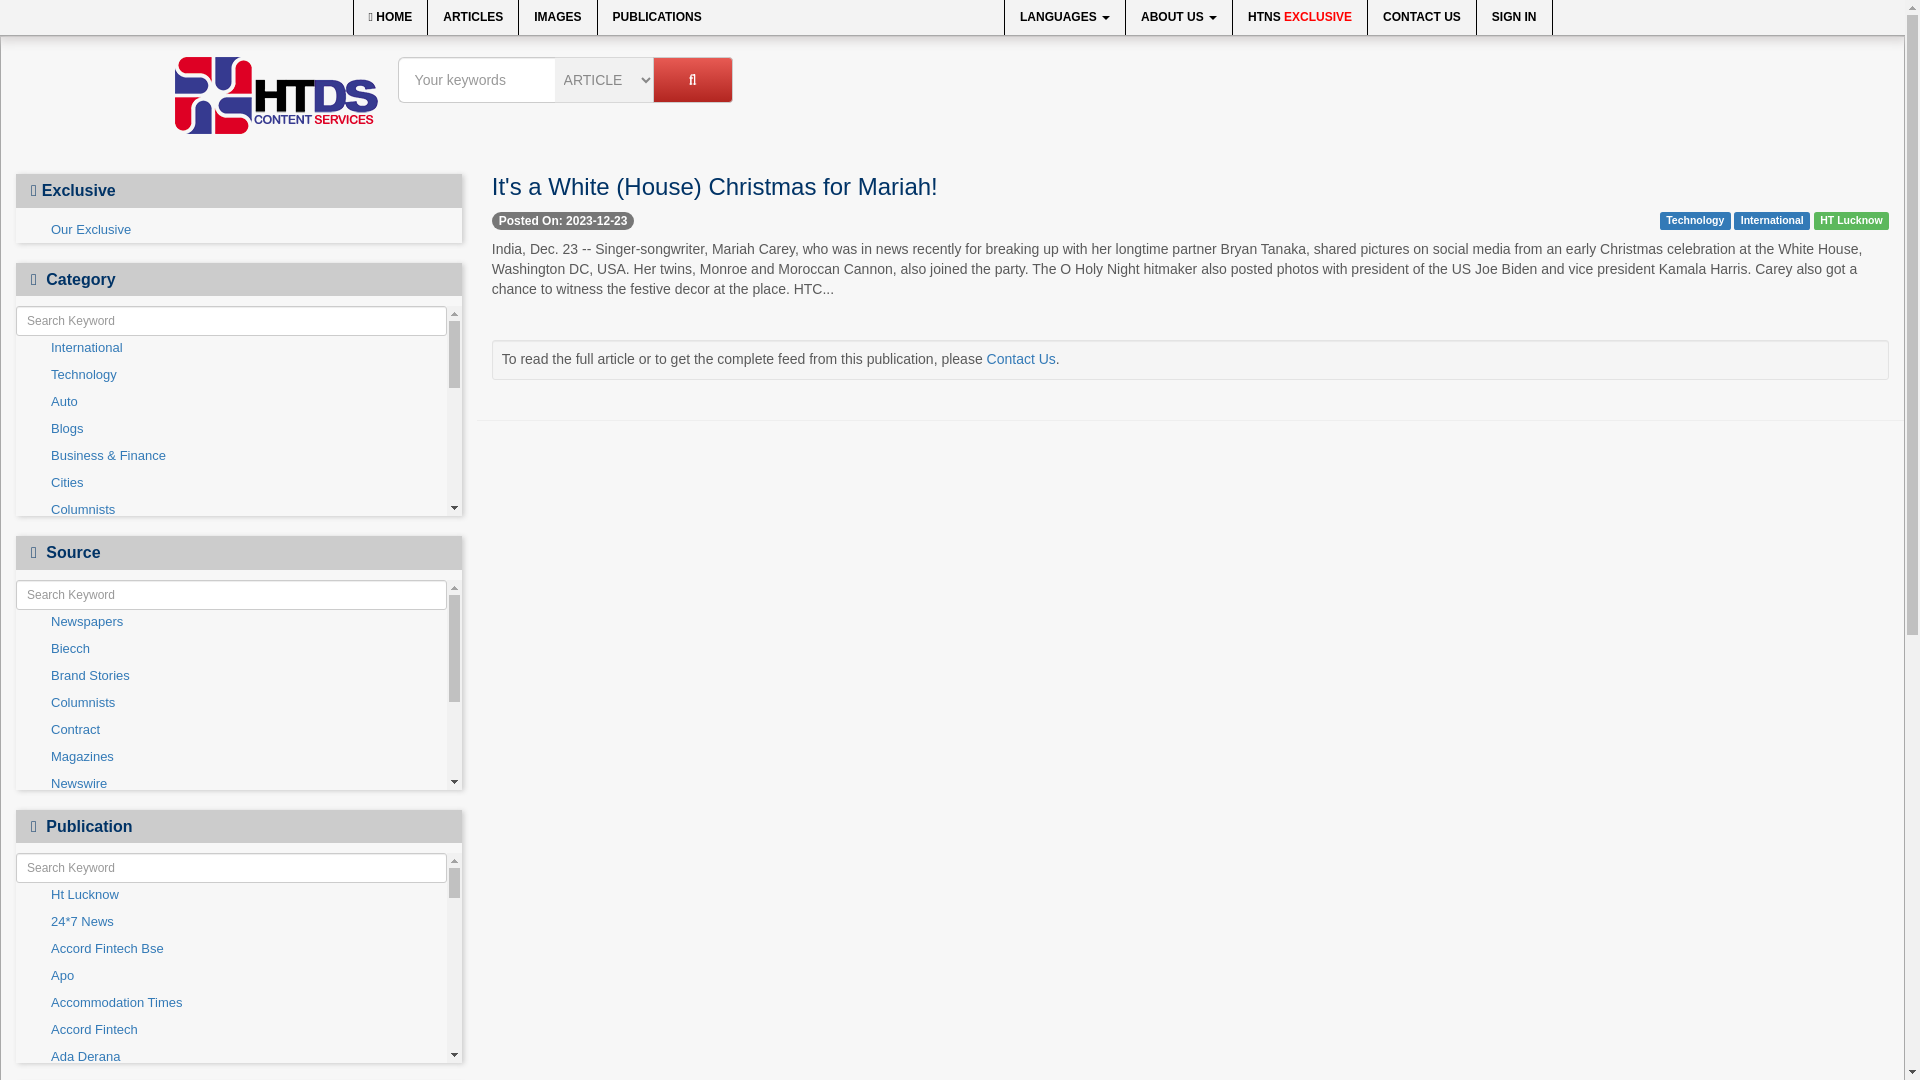 Image resolution: width=1920 pixels, height=1080 pixels. What do you see at coordinates (231, 564) in the screenshot?
I see `Employment` at bounding box center [231, 564].